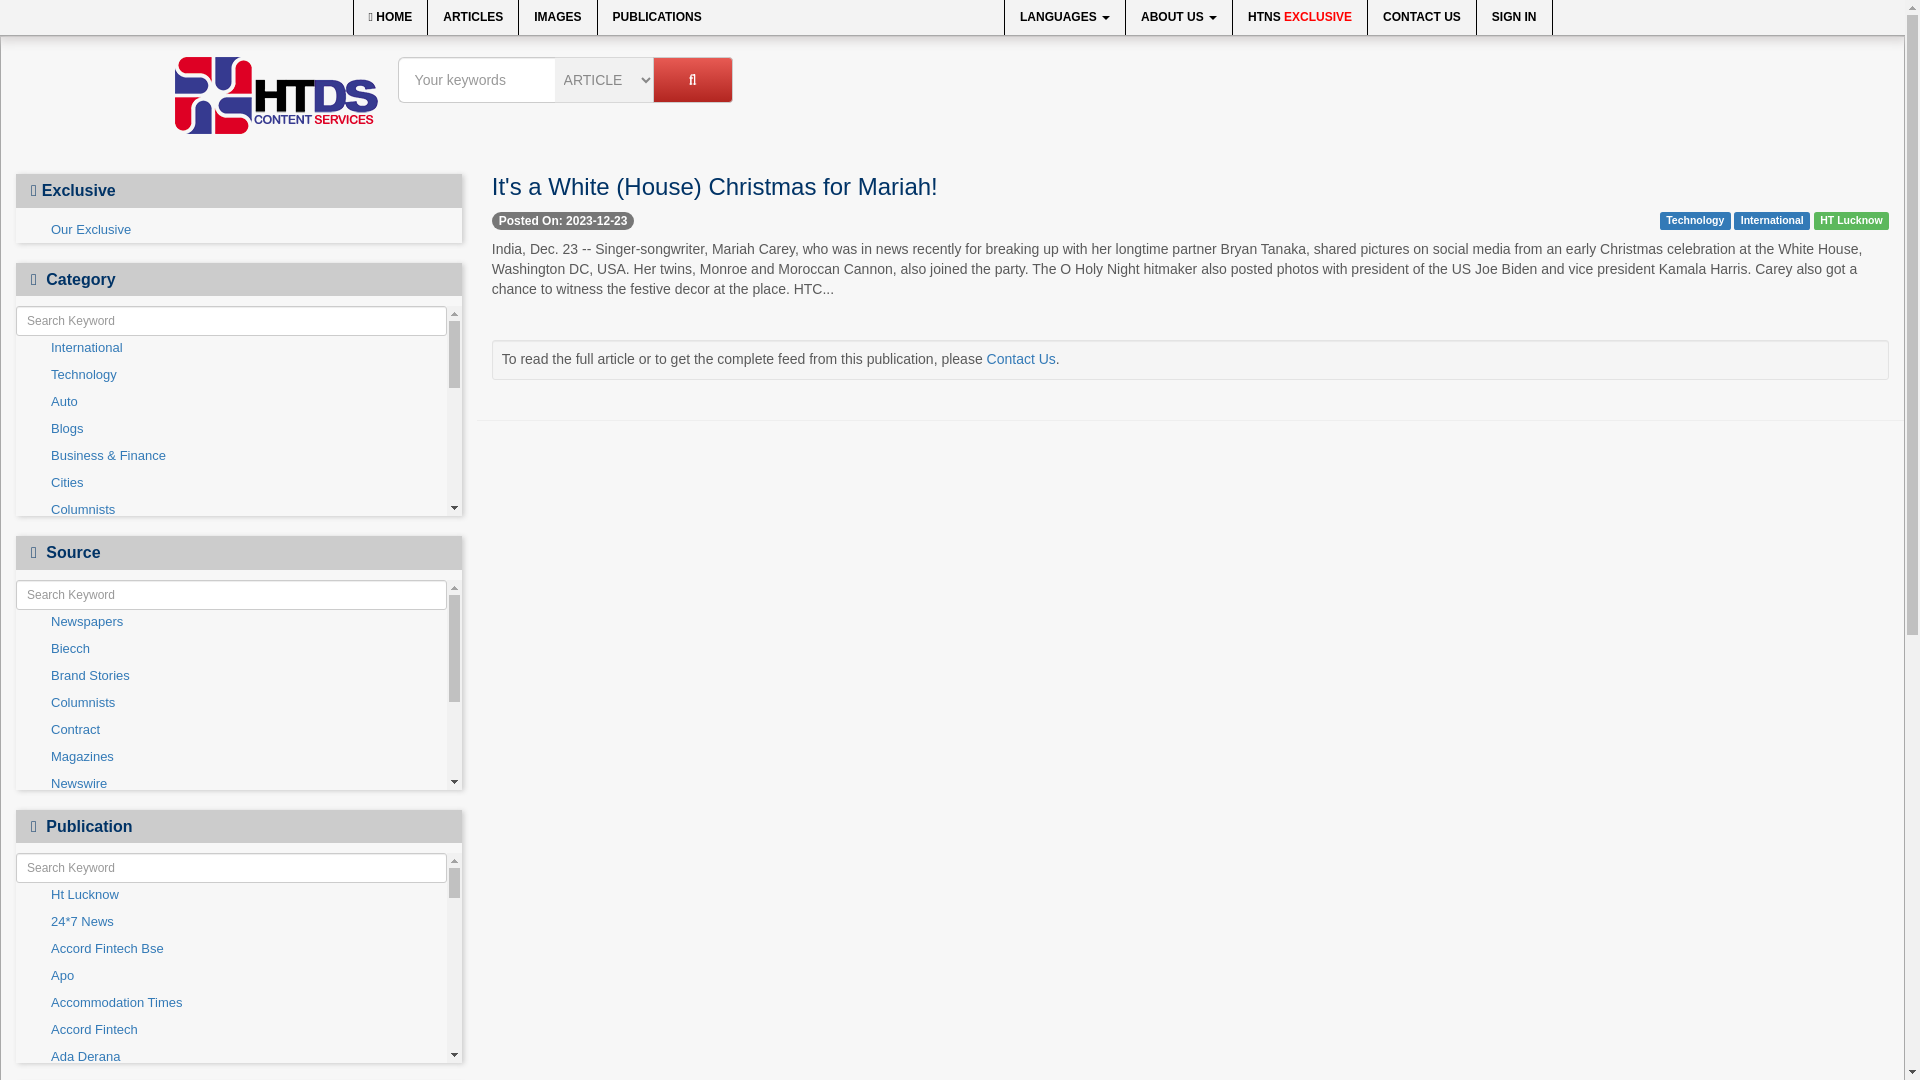 Image resolution: width=1920 pixels, height=1080 pixels. What do you see at coordinates (231, 564) in the screenshot?
I see `Employment` at bounding box center [231, 564].